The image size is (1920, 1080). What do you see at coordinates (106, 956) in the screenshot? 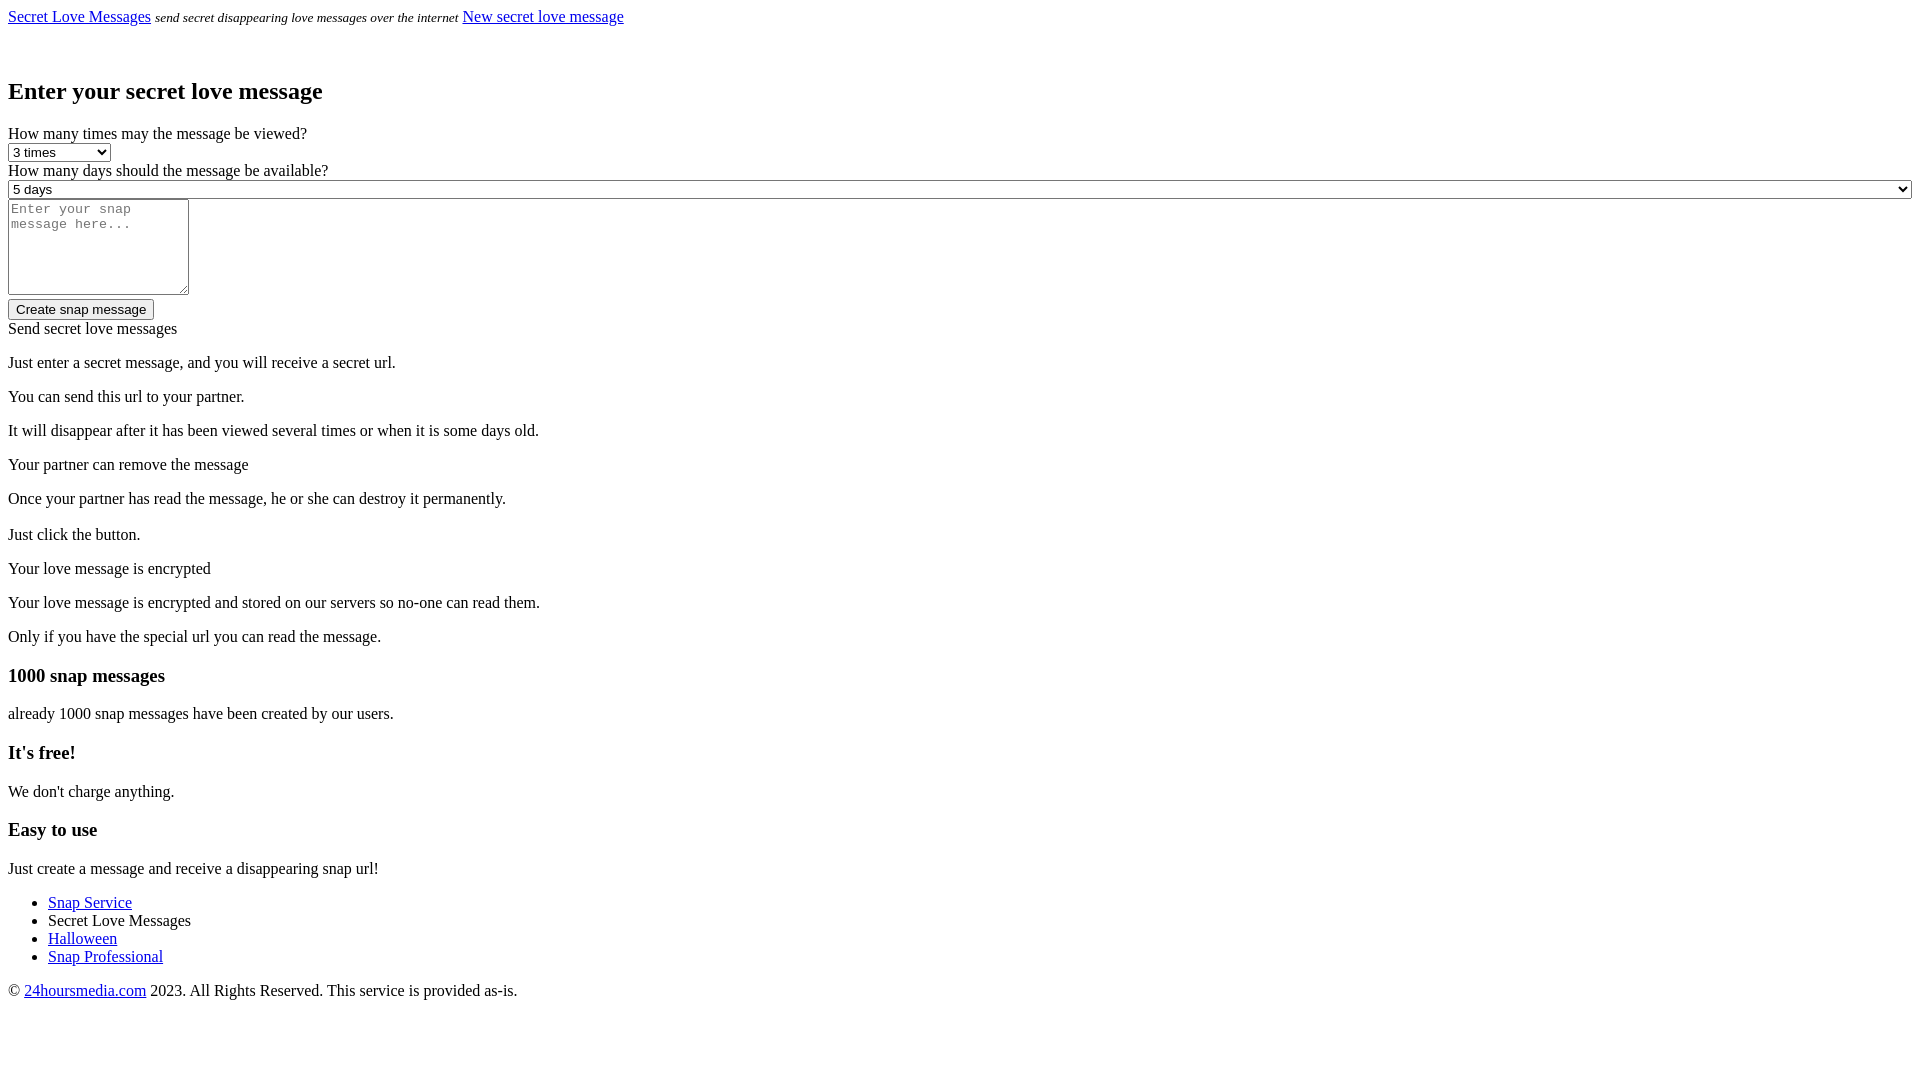
I see `Snap Professional` at bounding box center [106, 956].